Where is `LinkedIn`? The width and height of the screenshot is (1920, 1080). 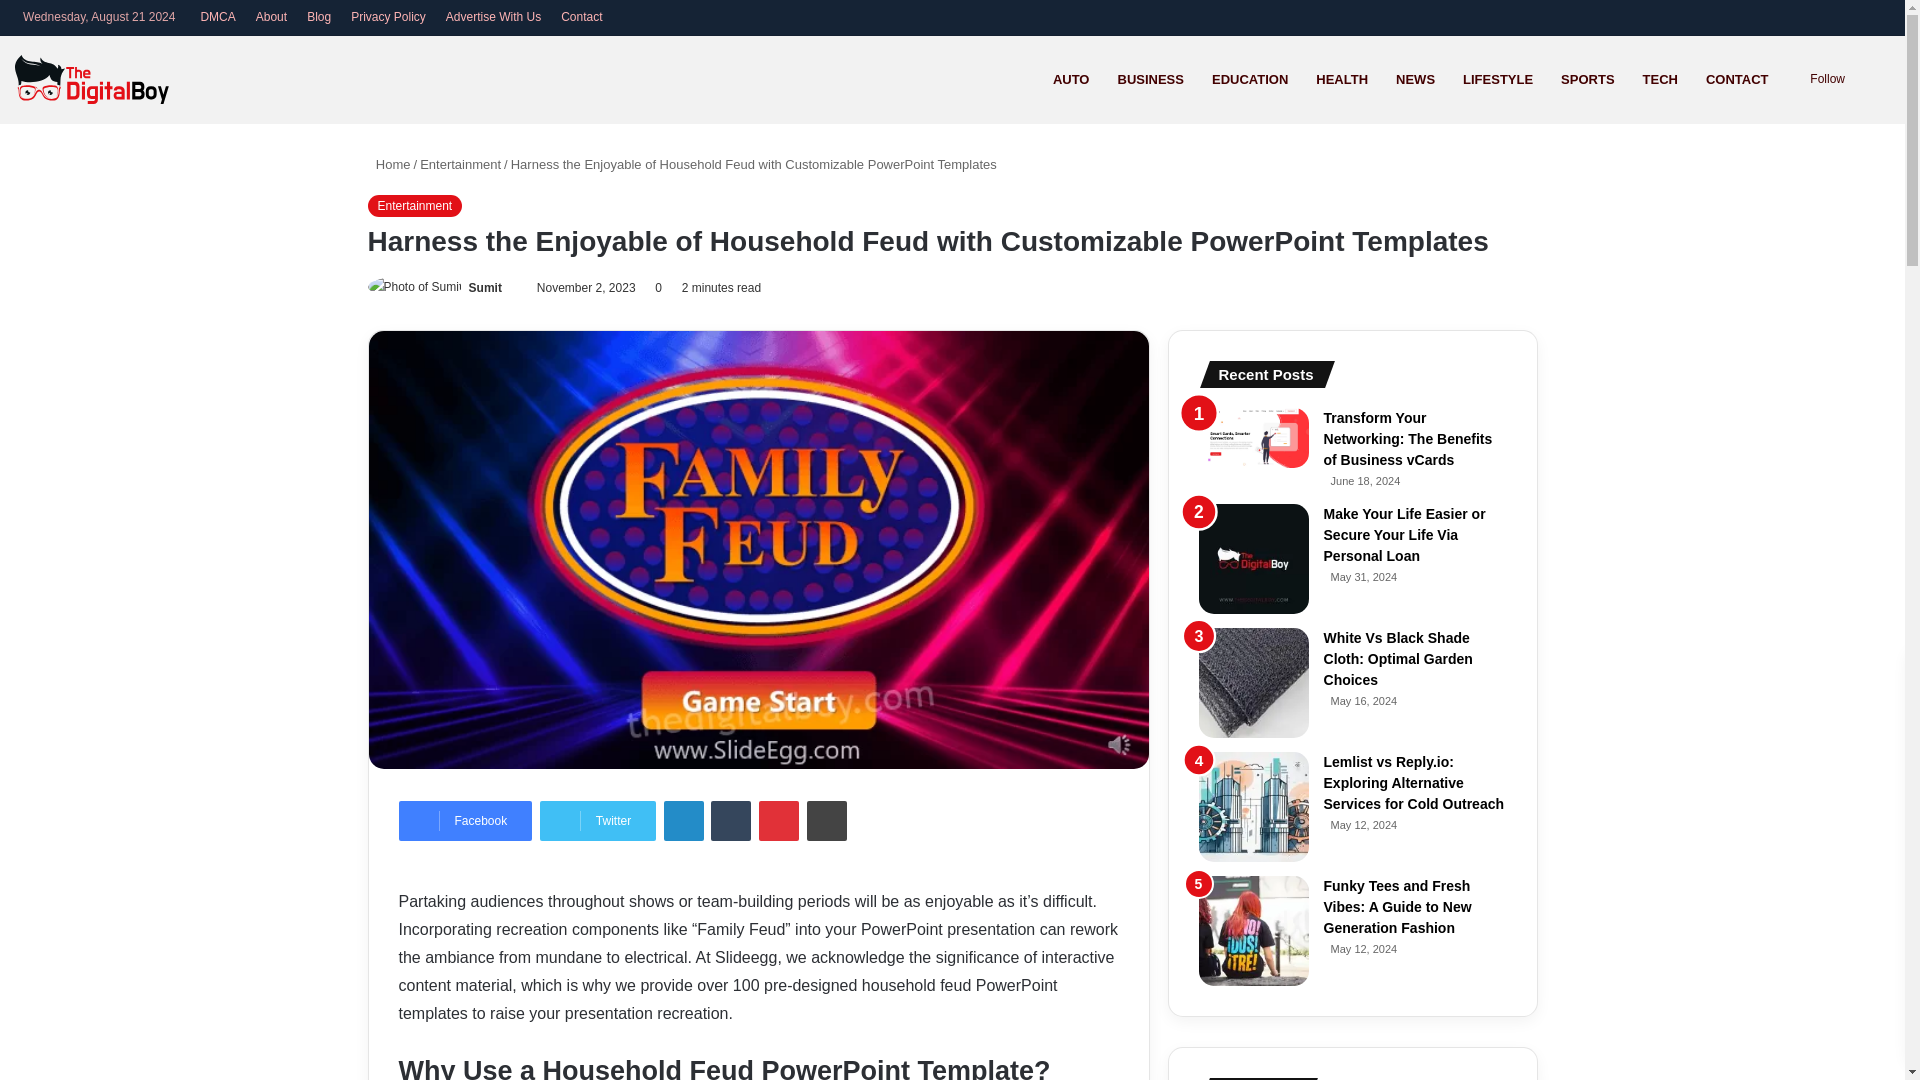
LinkedIn is located at coordinates (684, 821).